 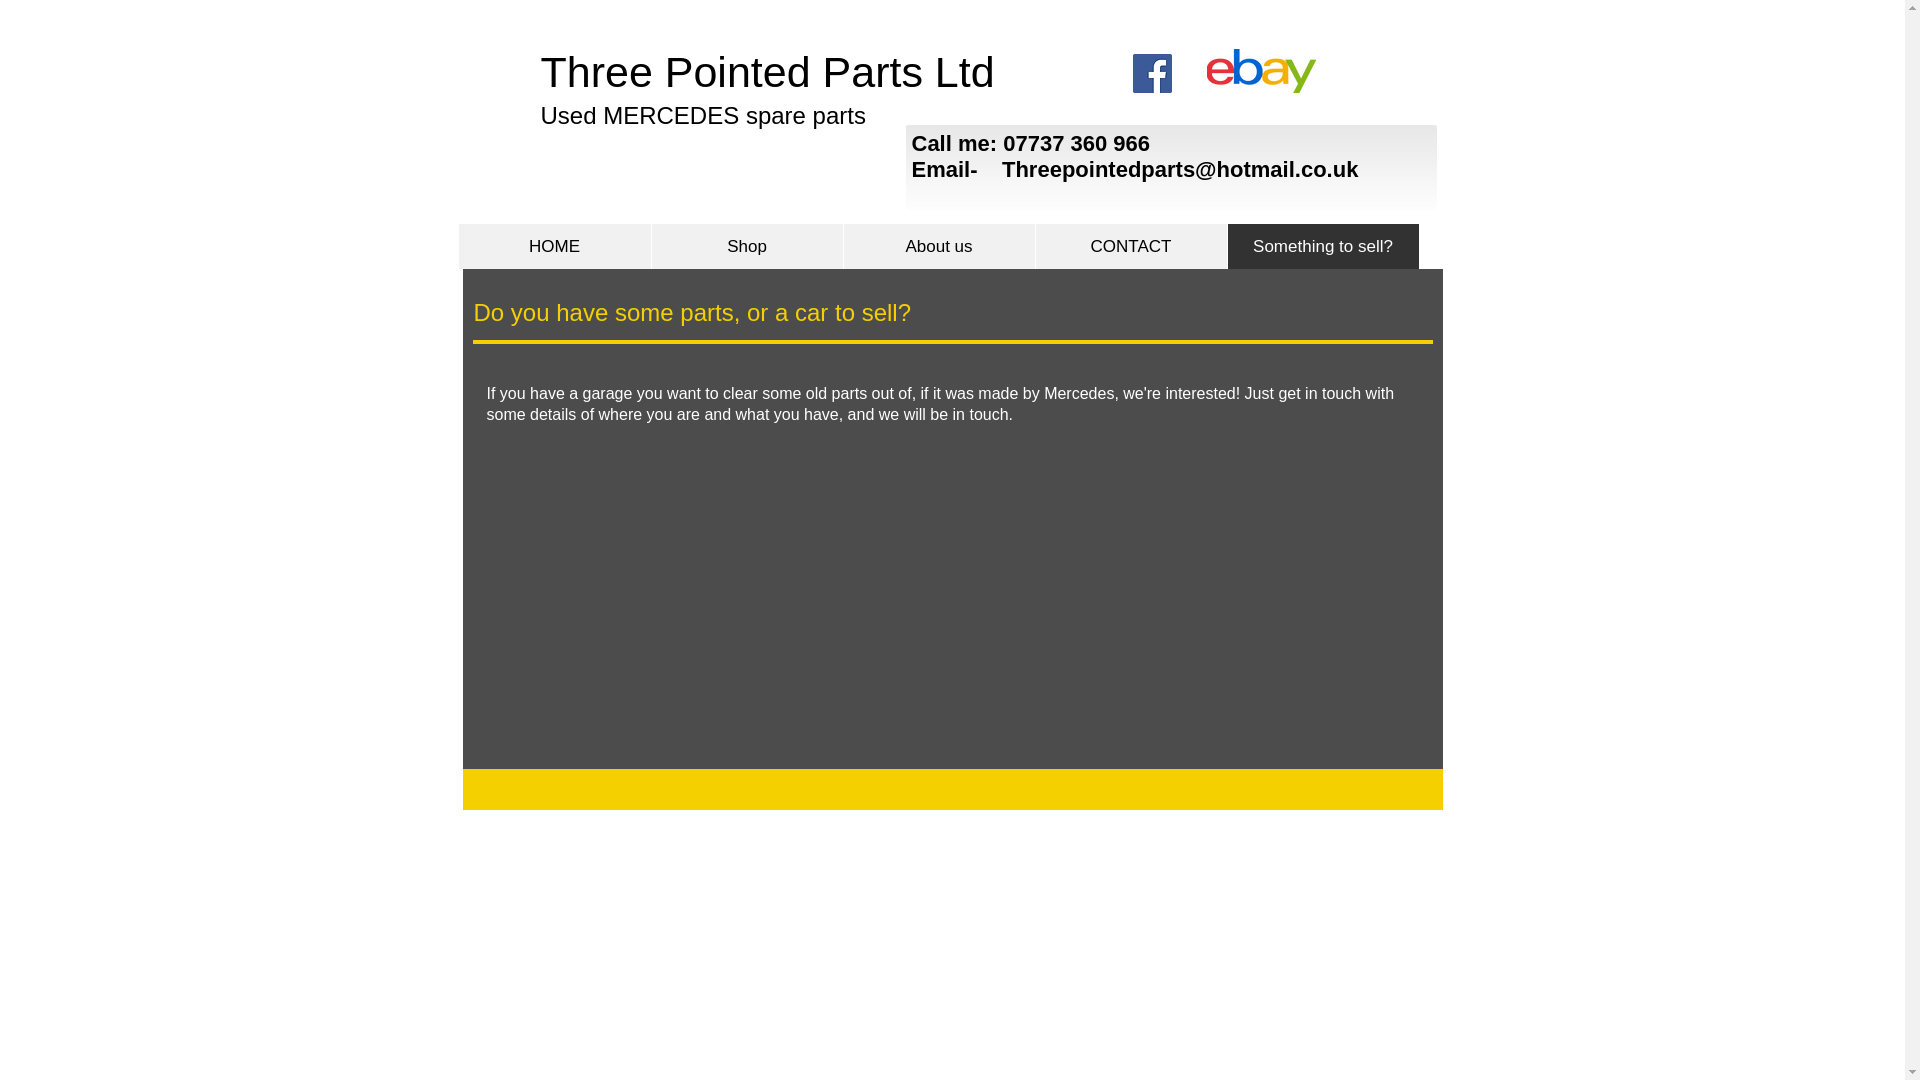 I want to click on CONTACT, so click(x=1130, y=246).